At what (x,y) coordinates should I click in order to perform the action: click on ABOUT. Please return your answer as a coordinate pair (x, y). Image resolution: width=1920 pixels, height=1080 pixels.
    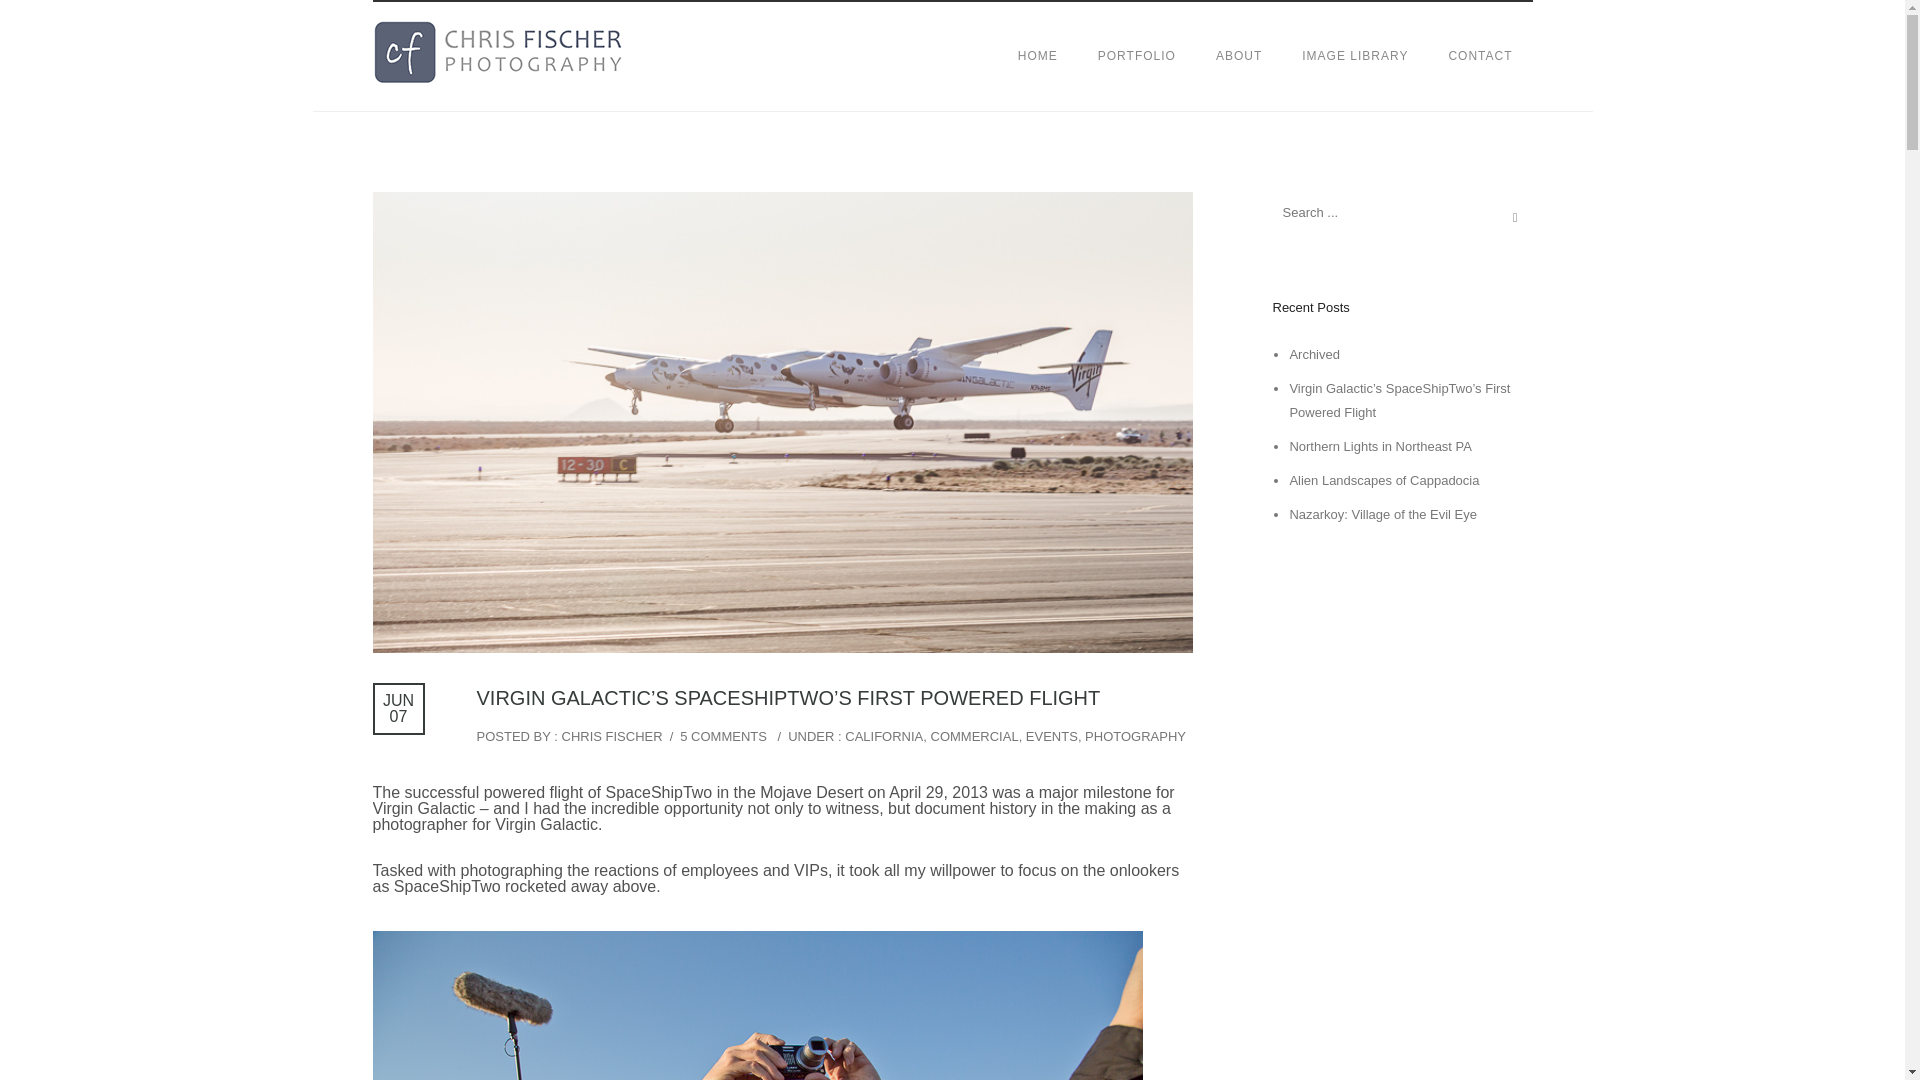
    Looking at the image, I should click on (1239, 55).